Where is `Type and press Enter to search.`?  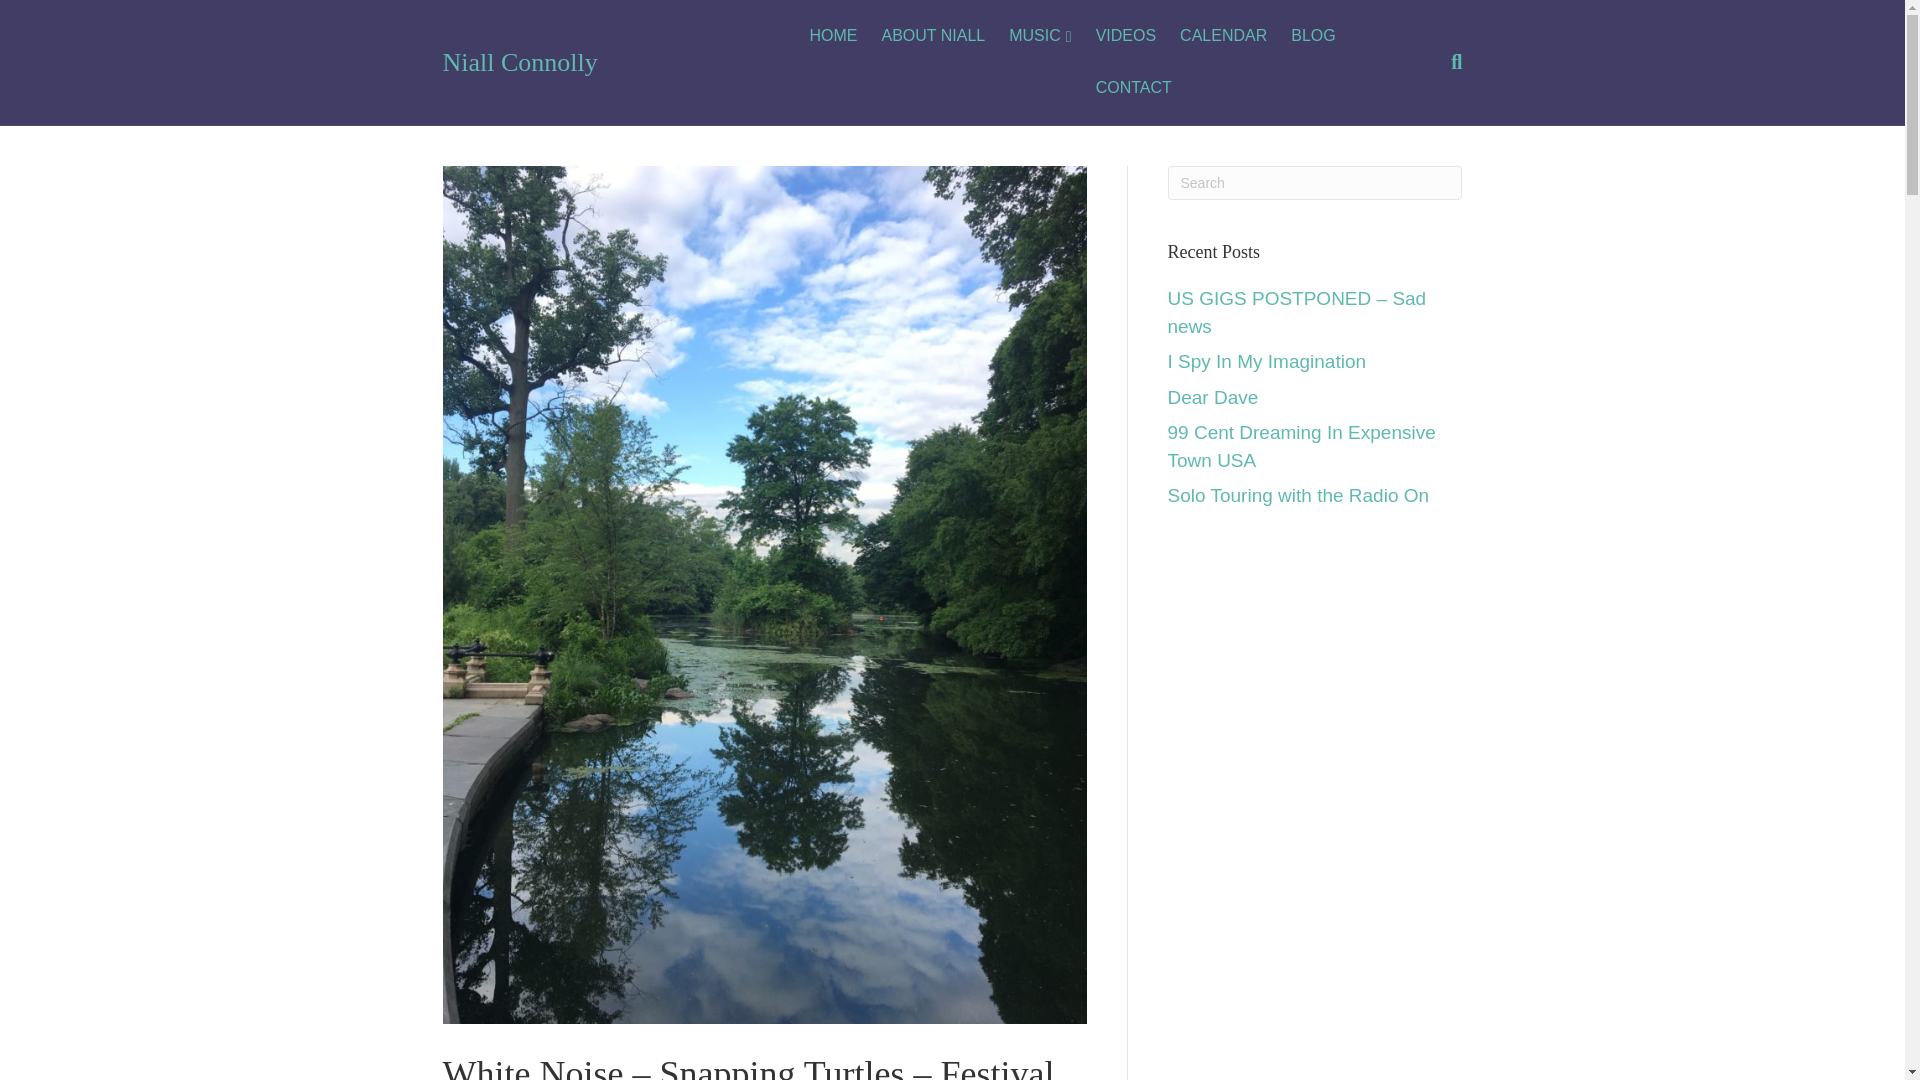
Type and press Enter to search. is located at coordinates (1315, 182).